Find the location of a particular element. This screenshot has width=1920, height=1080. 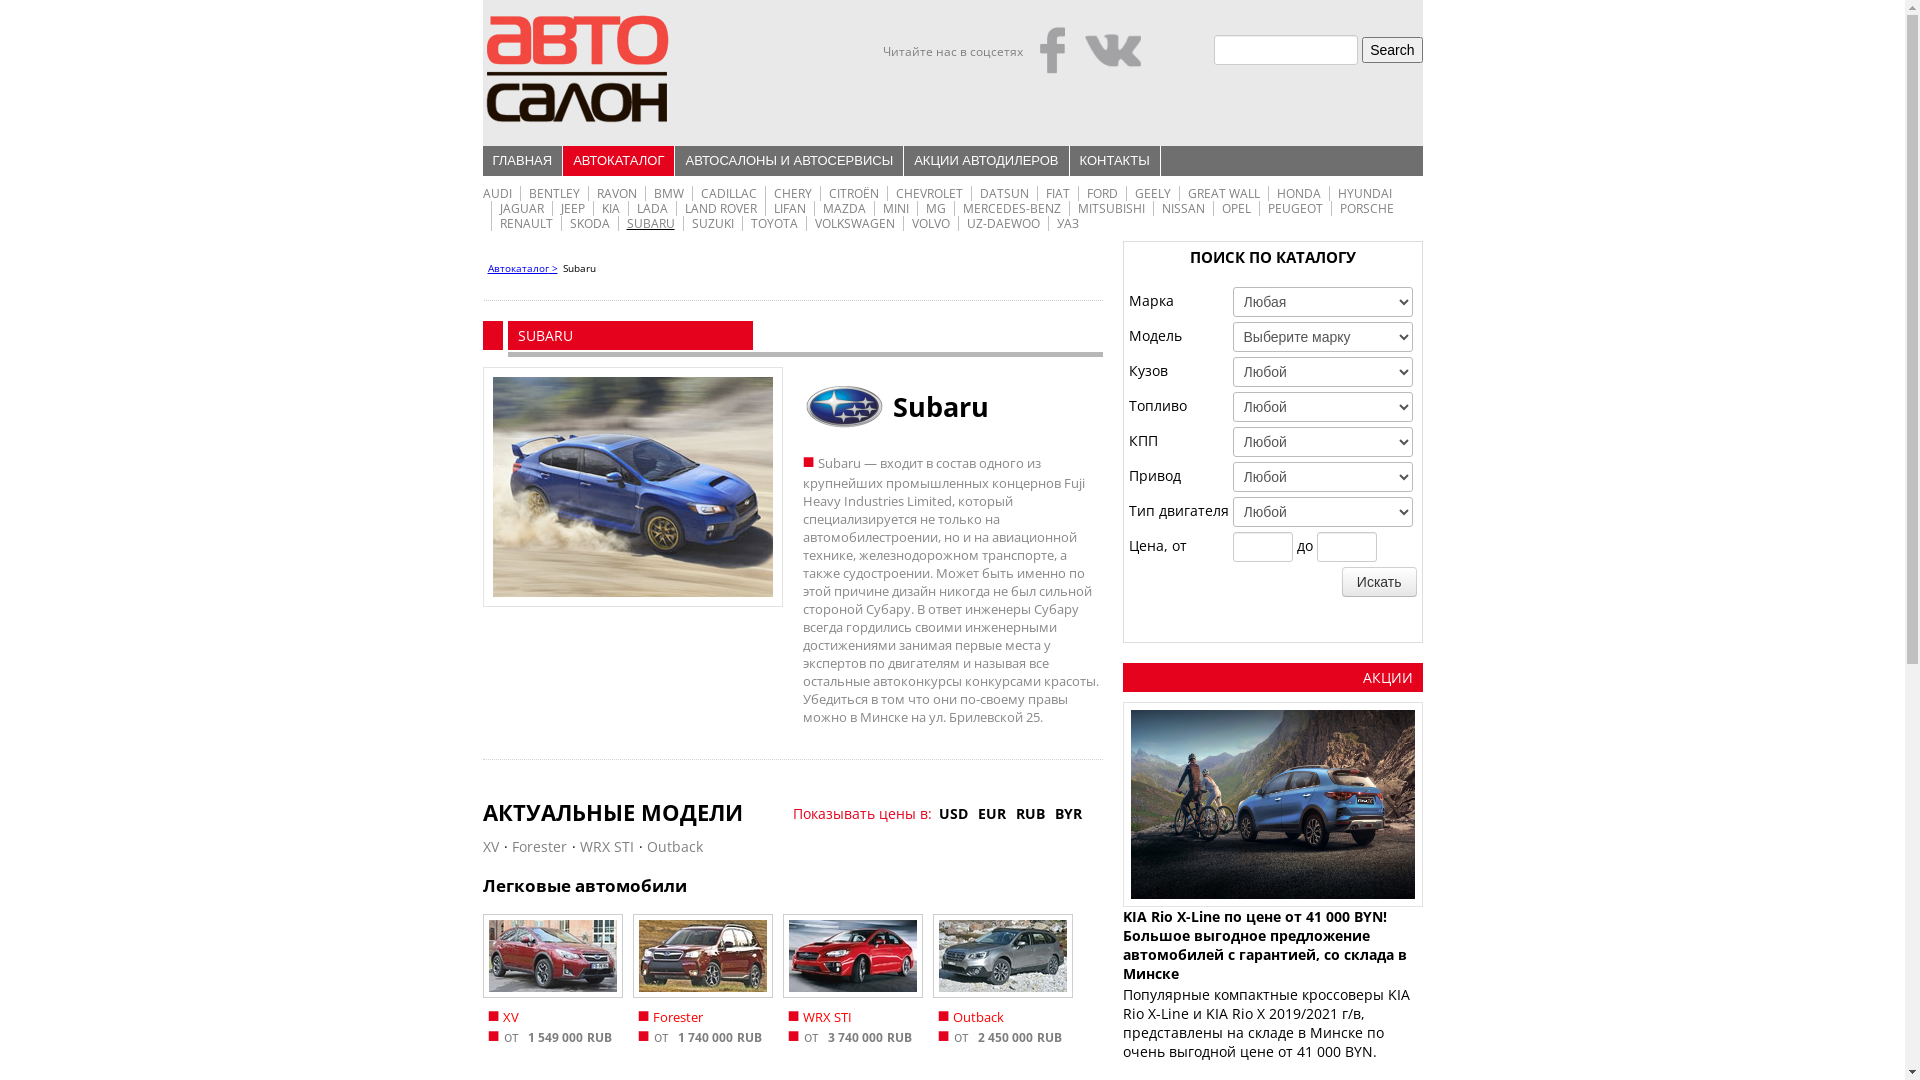

SUZUKI is located at coordinates (713, 224).